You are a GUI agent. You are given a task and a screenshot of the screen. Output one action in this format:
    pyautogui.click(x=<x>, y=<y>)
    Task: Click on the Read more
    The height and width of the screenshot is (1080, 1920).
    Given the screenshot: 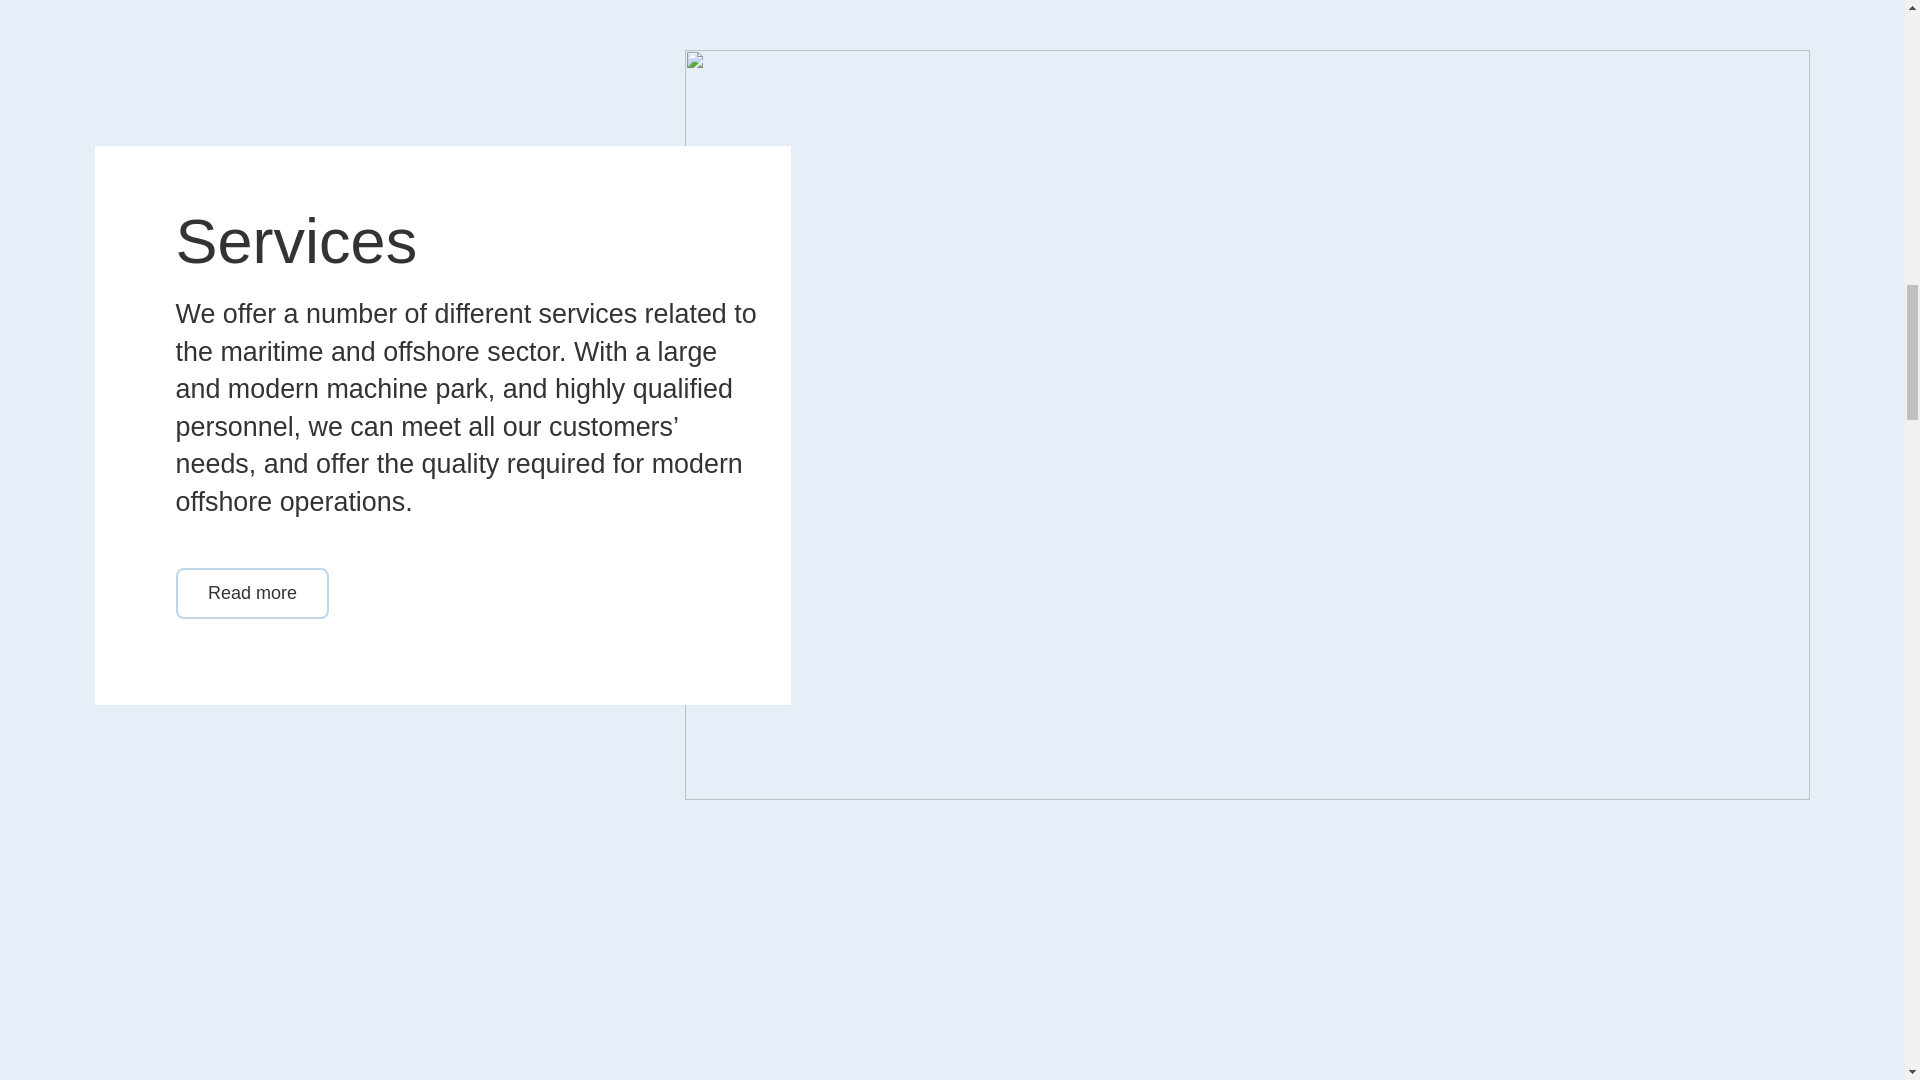 What is the action you would take?
    pyautogui.click(x=253, y=592)
    